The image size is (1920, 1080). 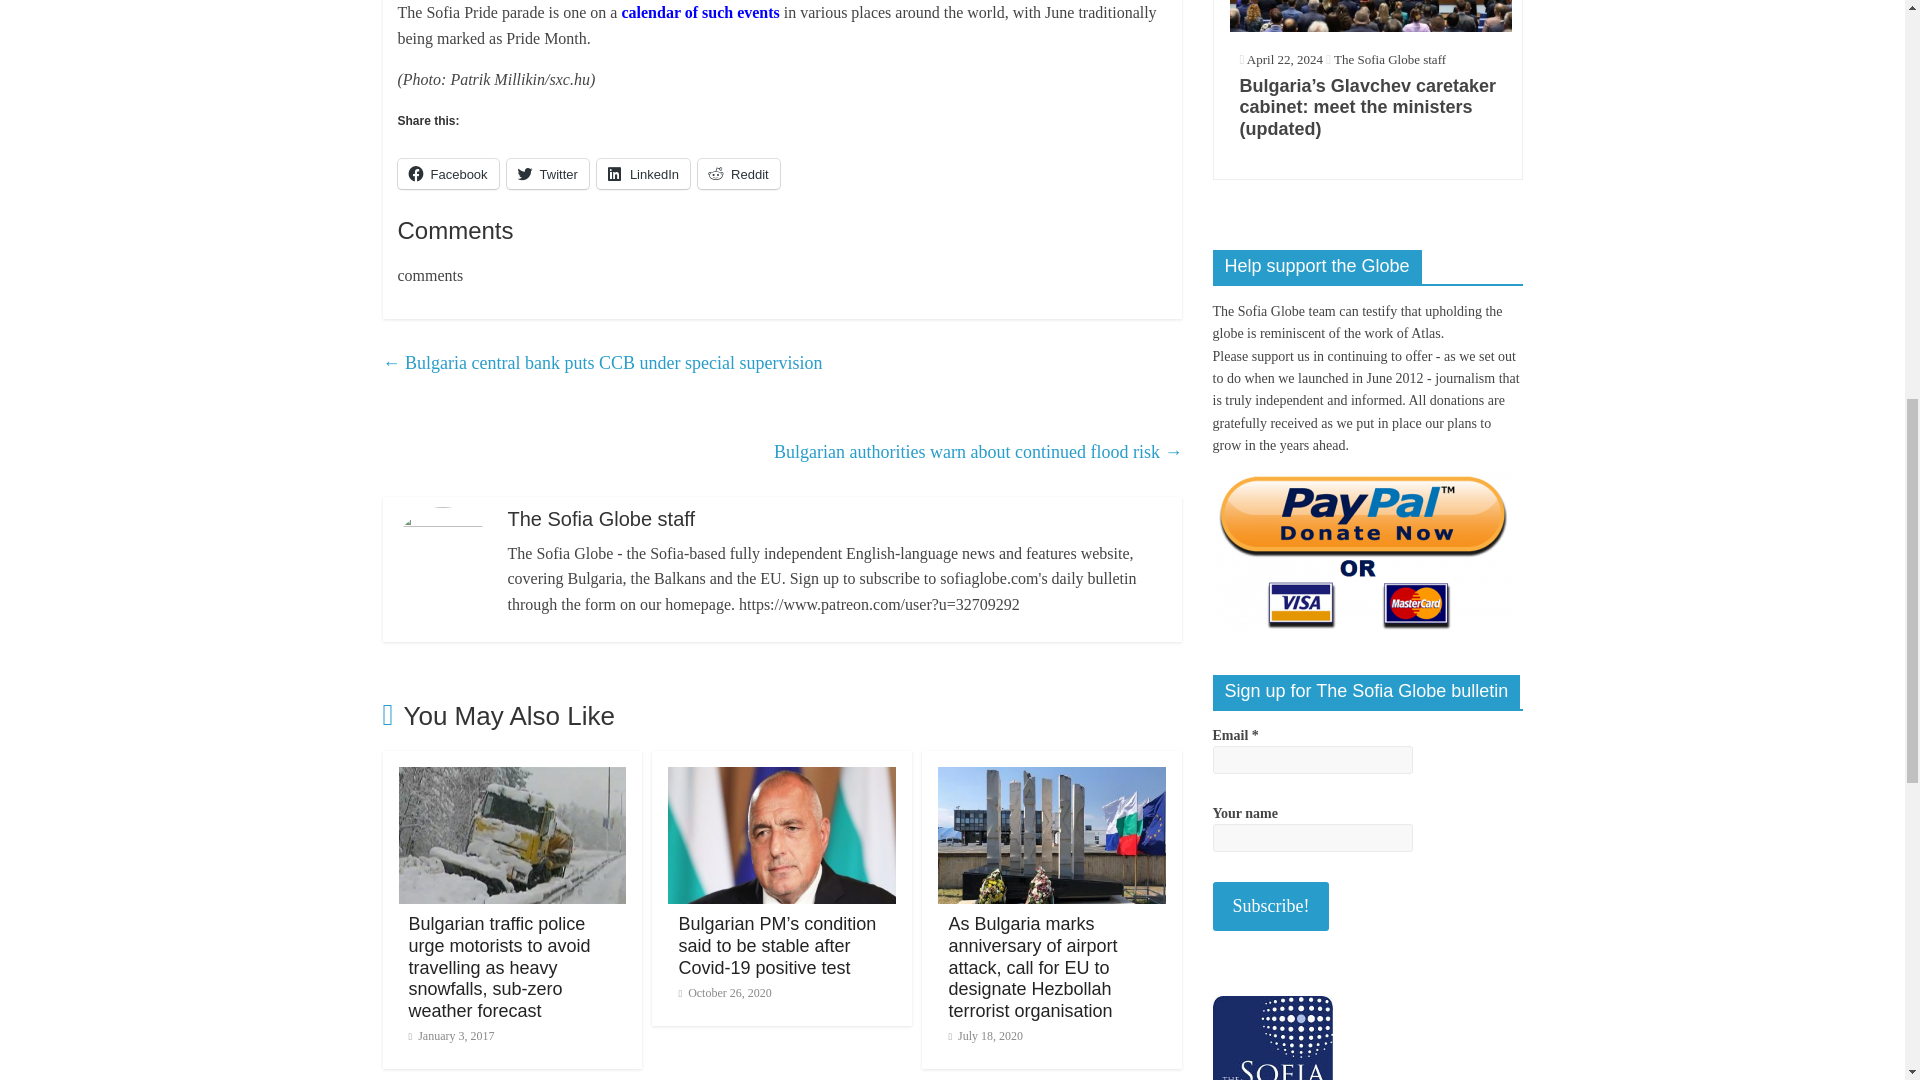 I want to click on Click to share on Reddit, so click(x=738, y=174).